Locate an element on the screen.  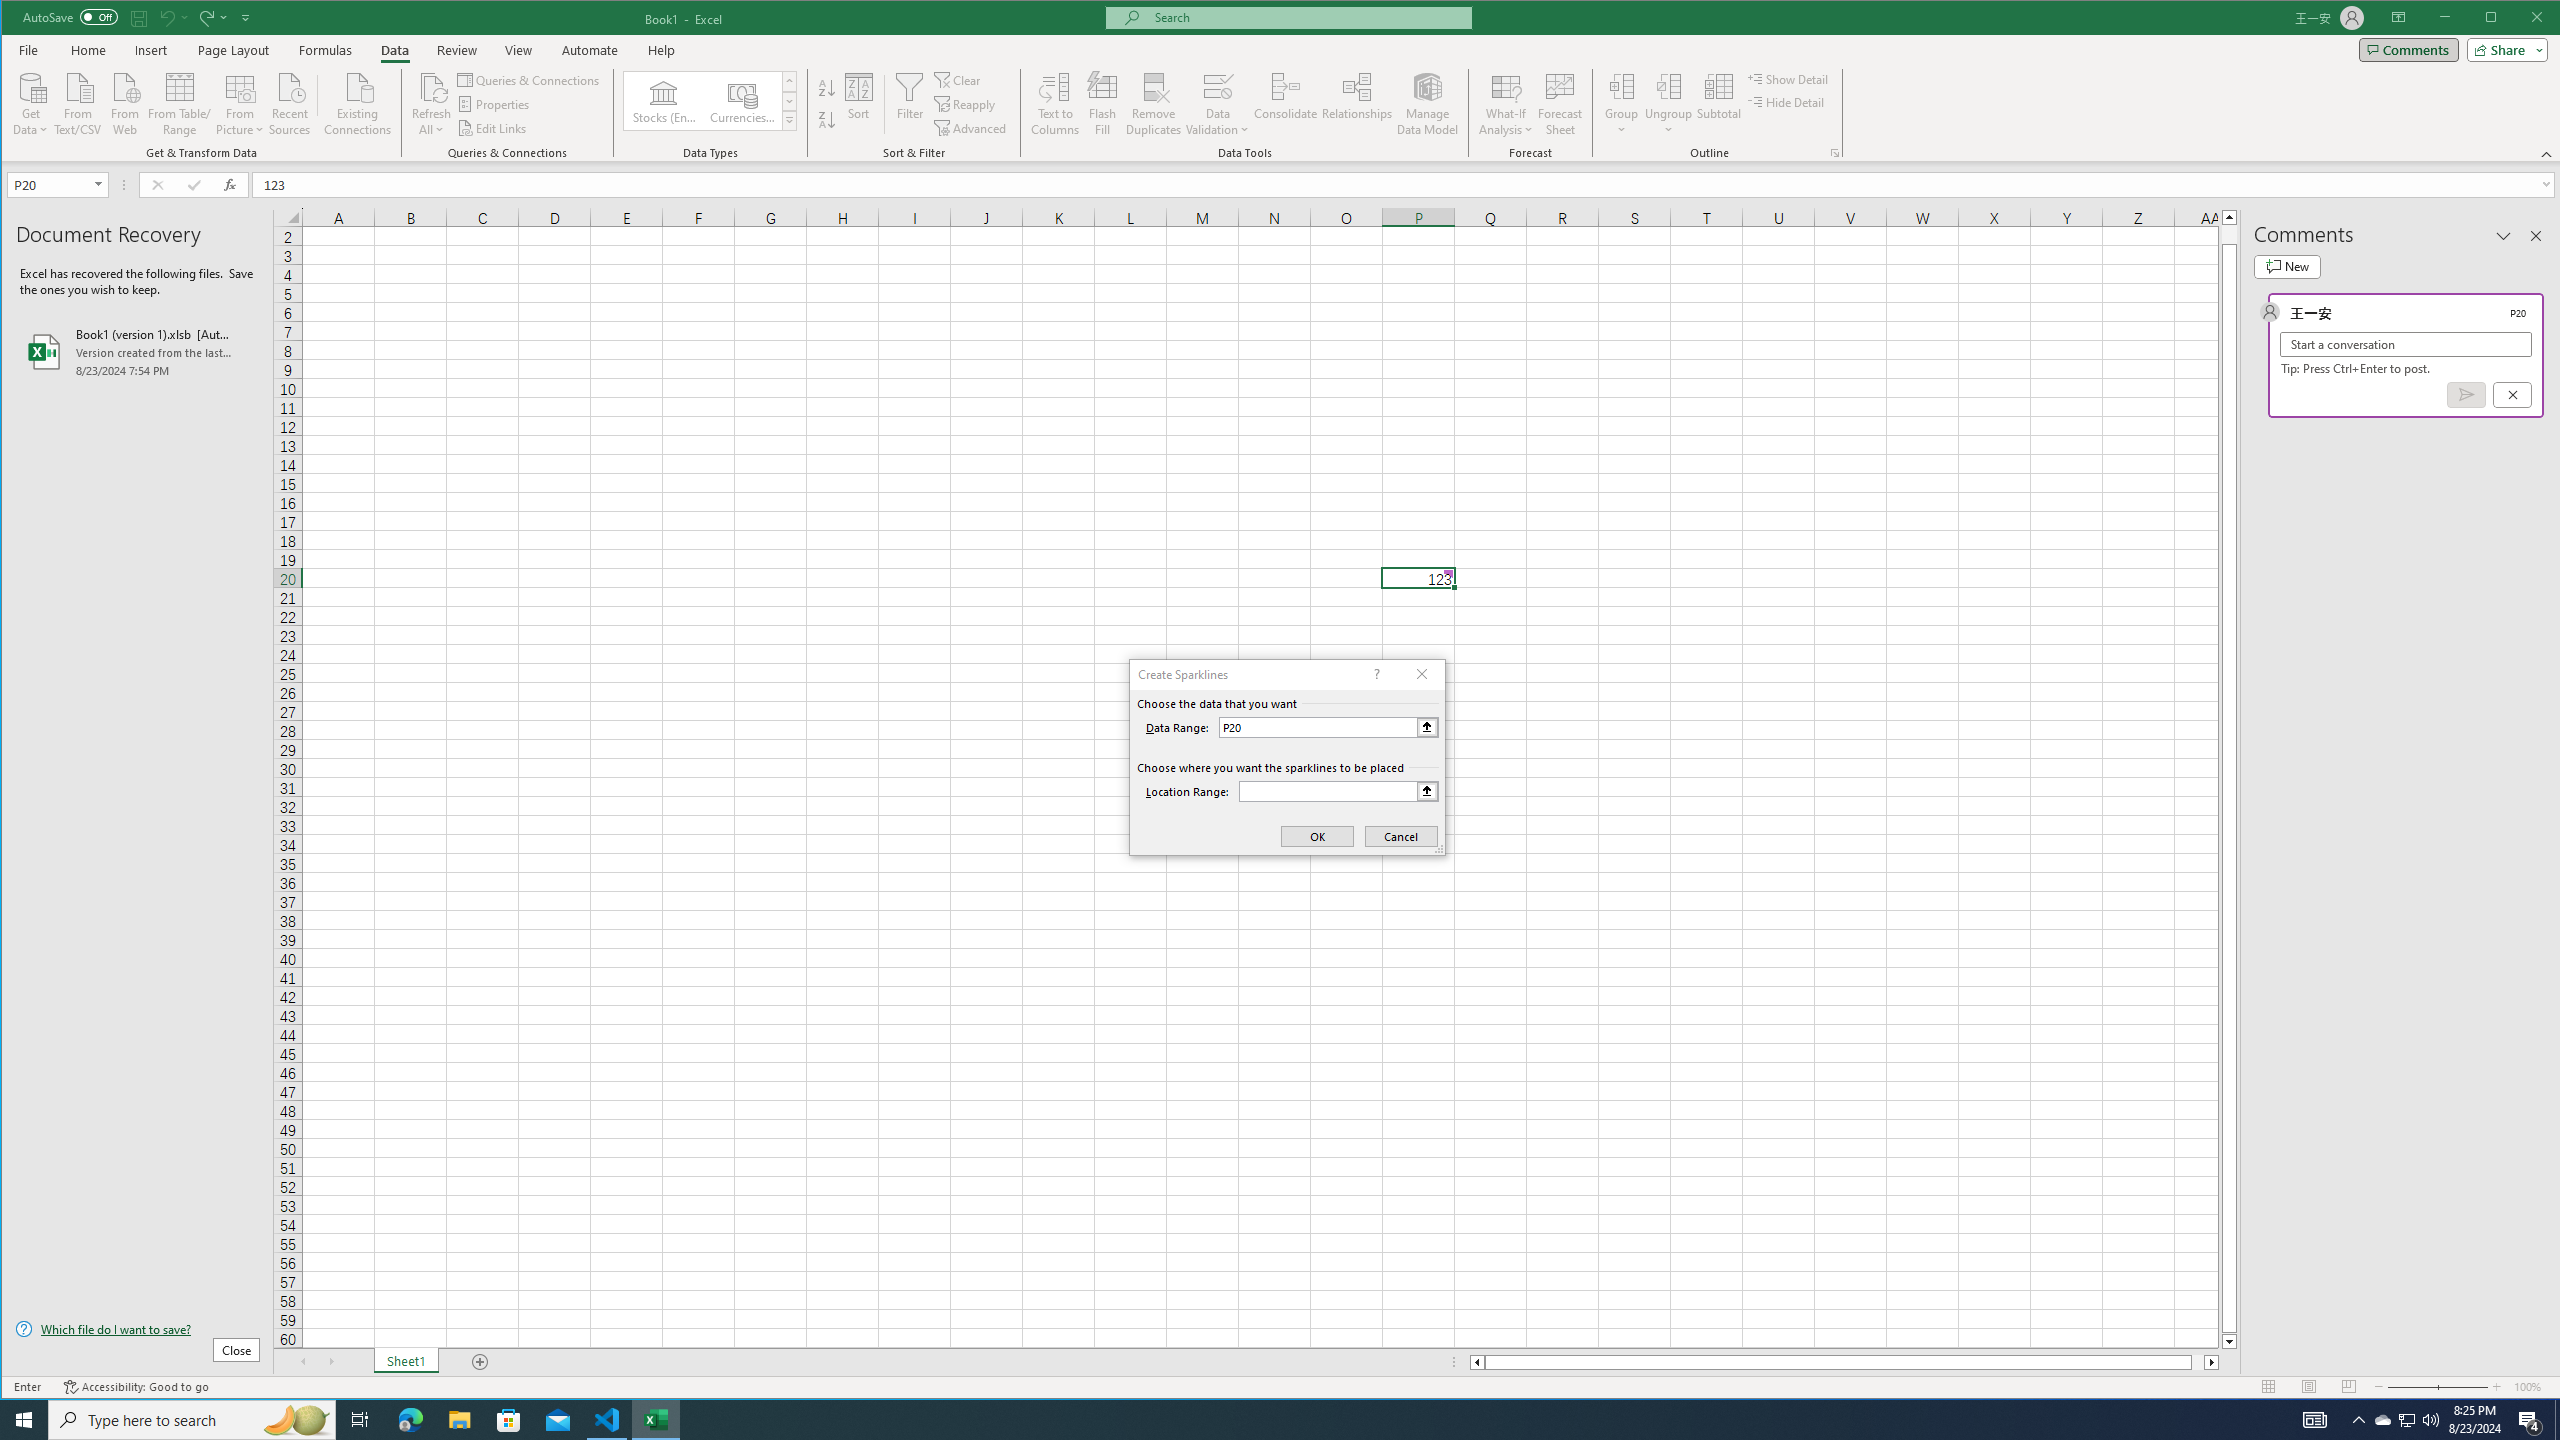
Page Break Preview is located at coordinates (2348, 1387).